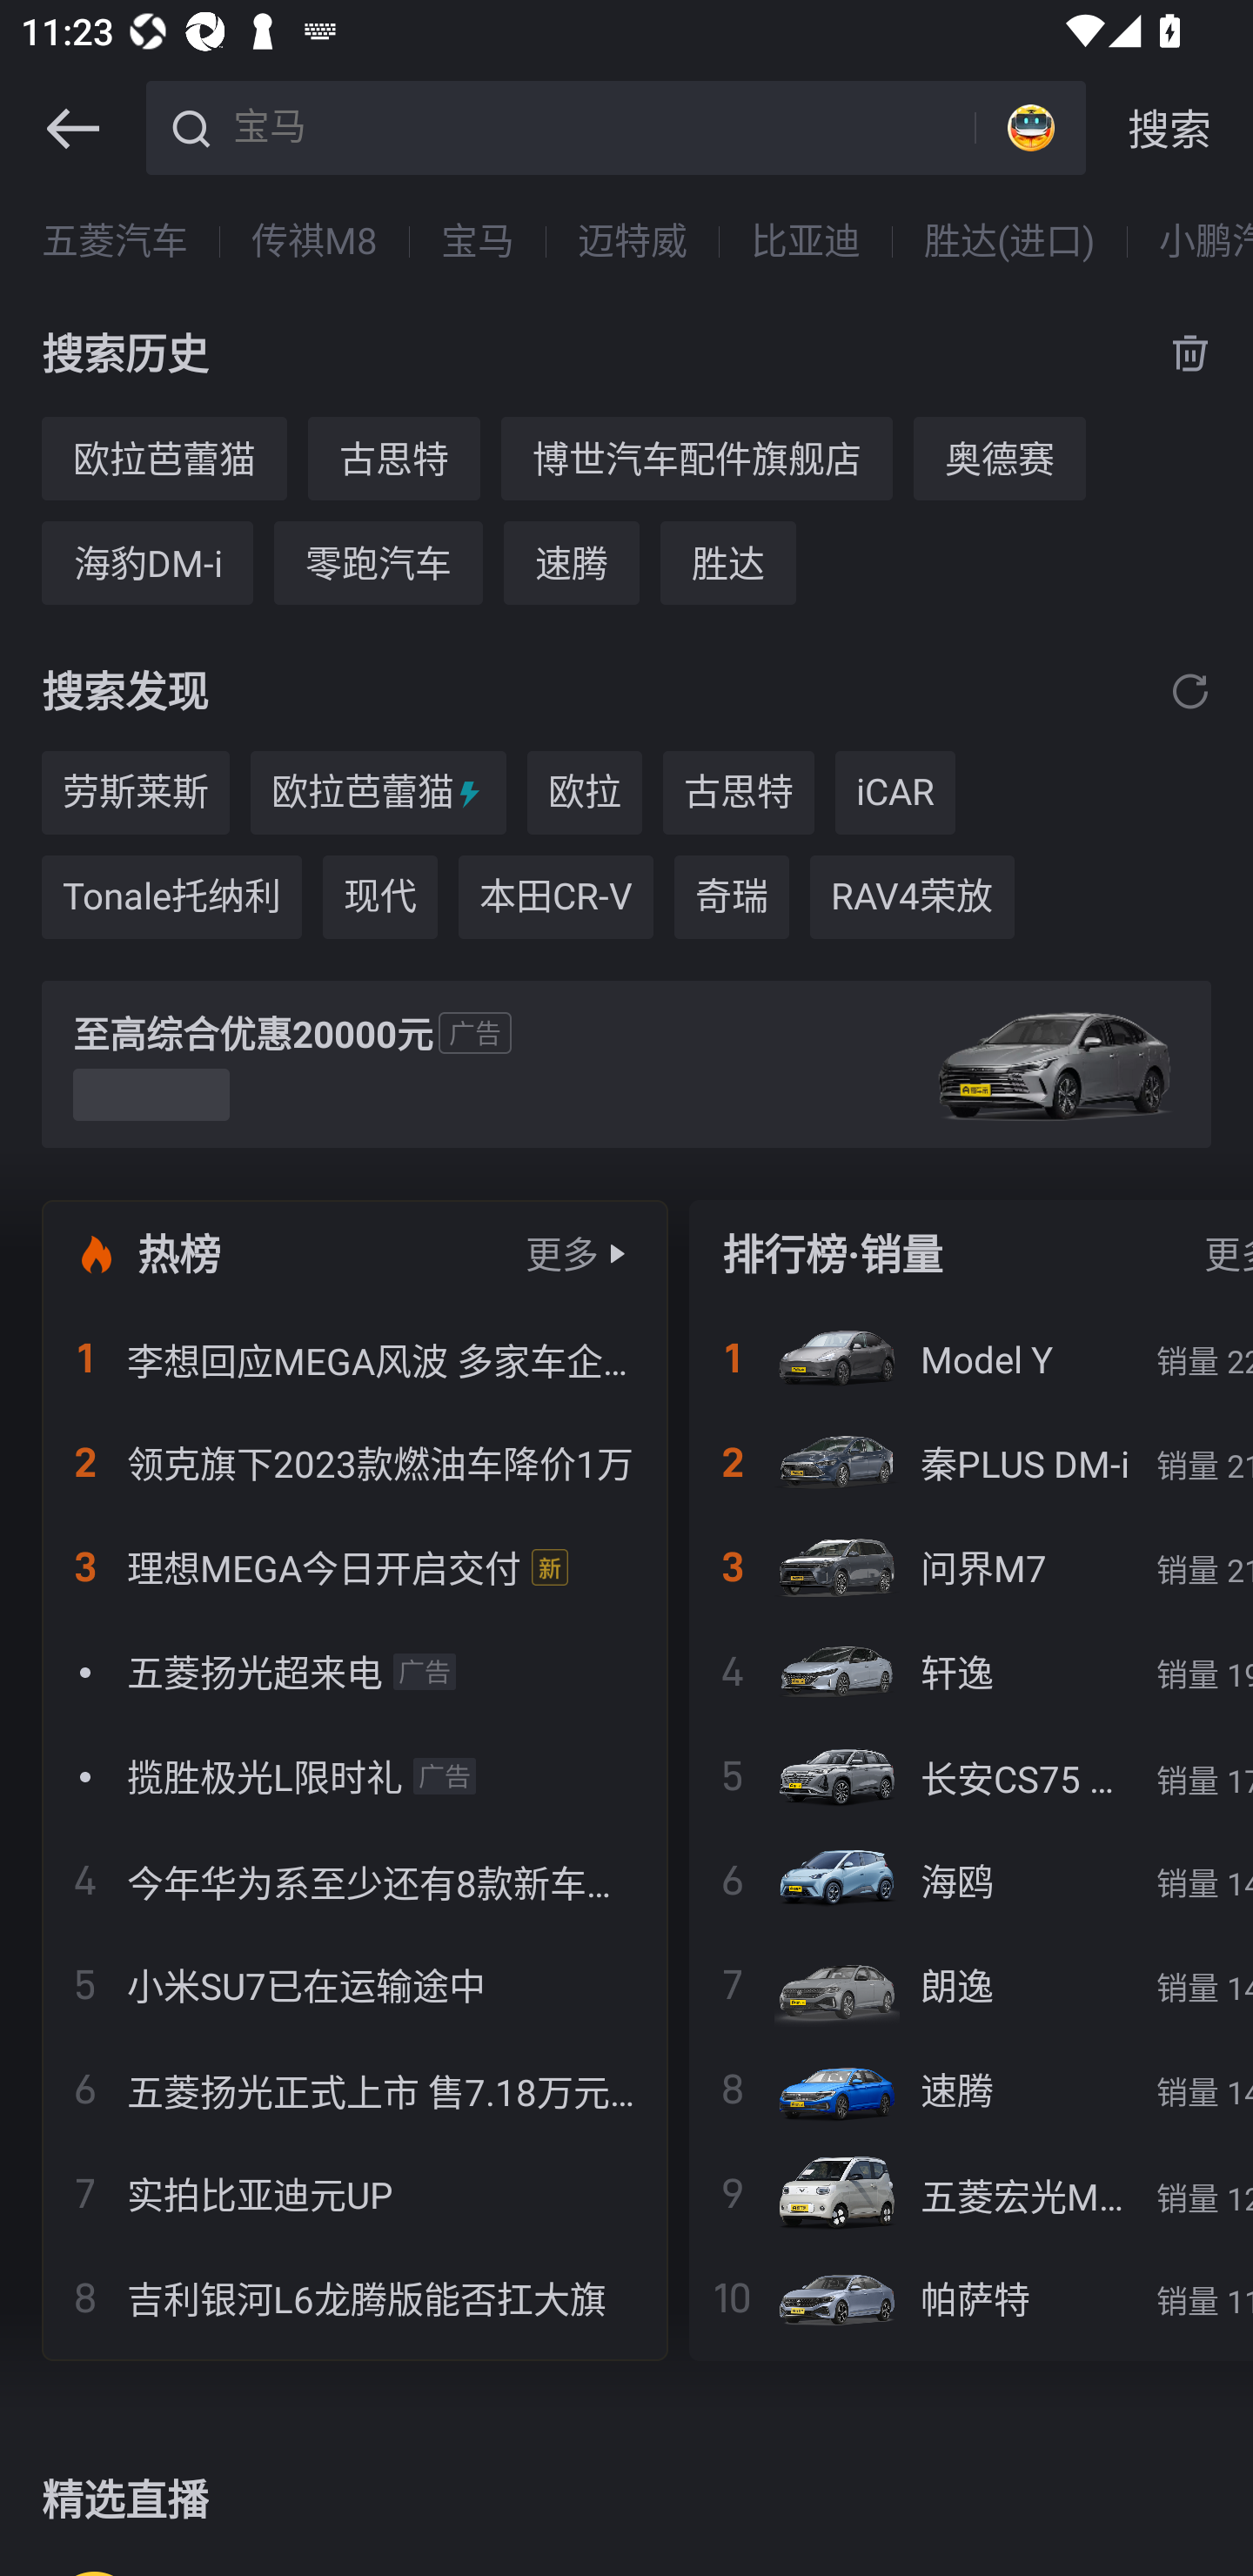 Image resolution: width=1253 pixels, height=2576 pixels. Describe the element at coordinates (971, 2089) in the screenshot. I see `速腾 销量 14209` at that location.